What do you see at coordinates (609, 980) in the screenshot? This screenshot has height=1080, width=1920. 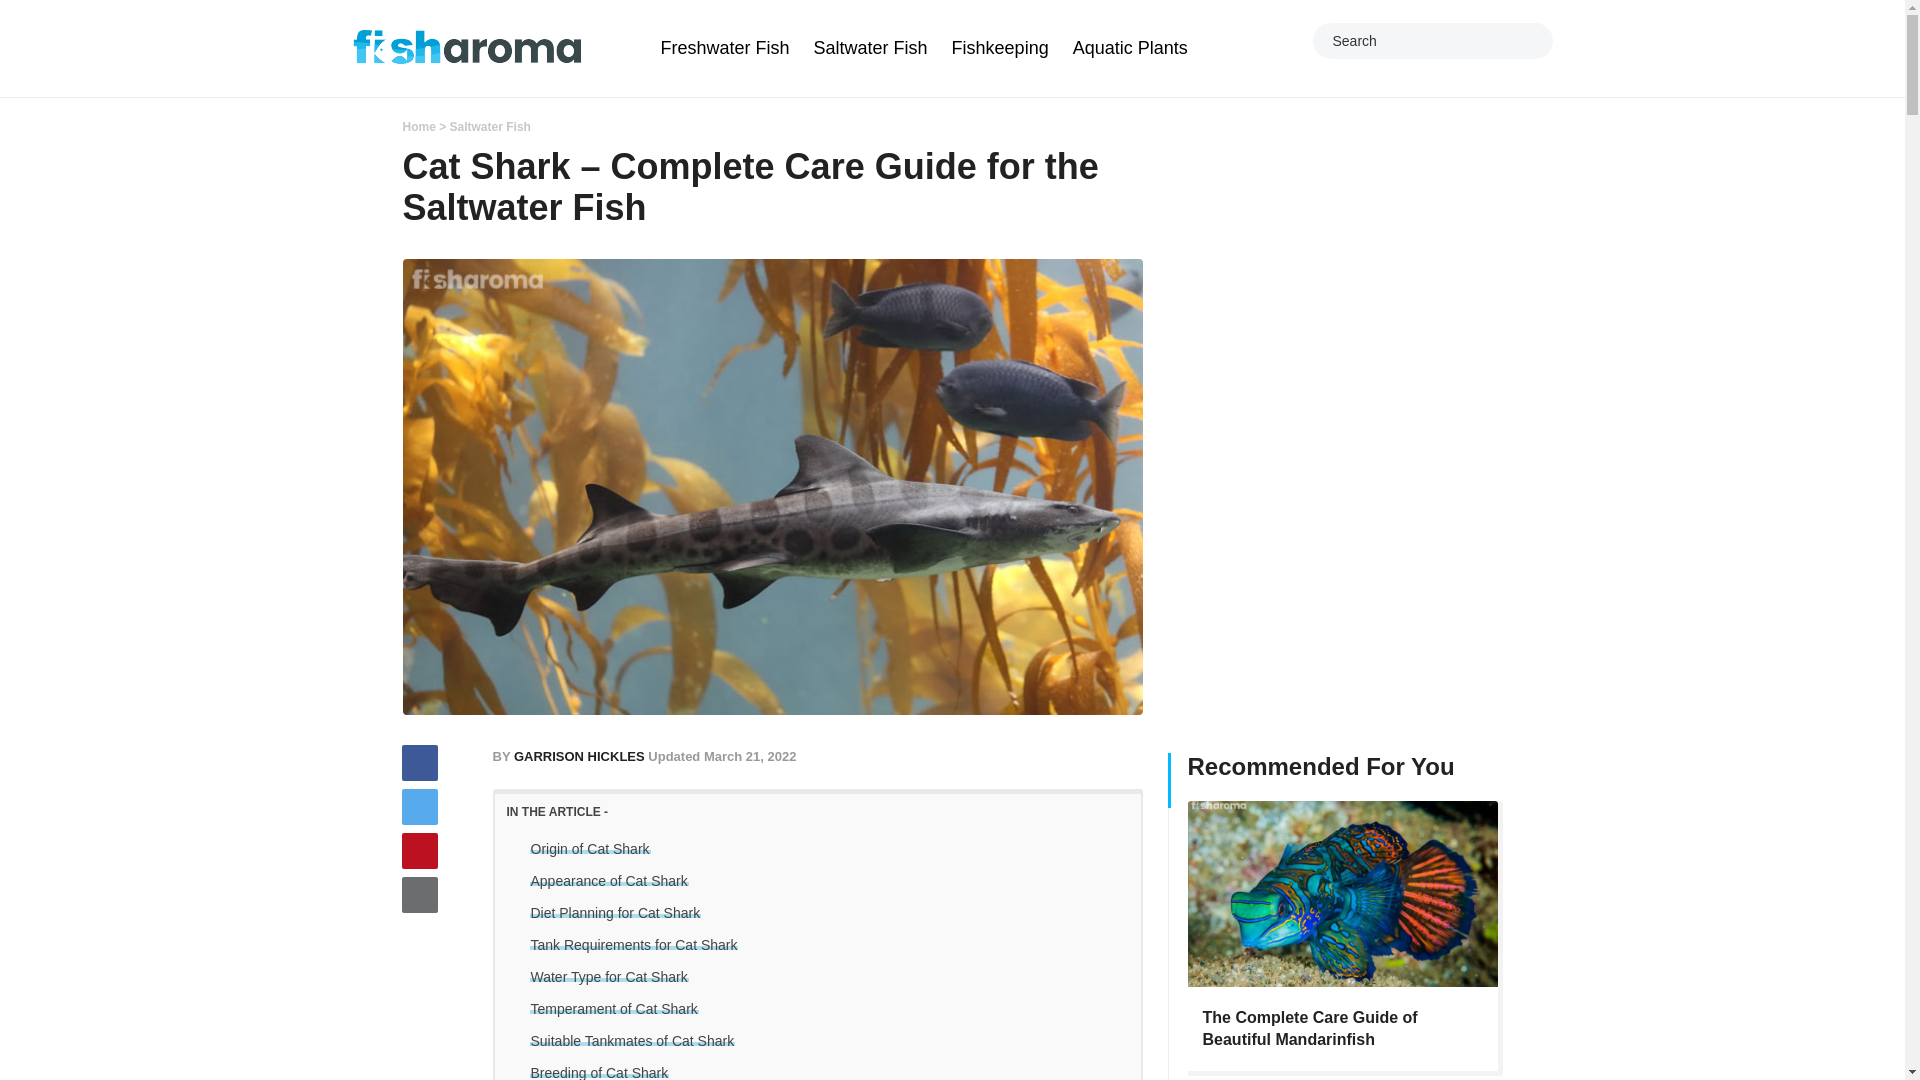 I see `Water Type for Cat Shark` at bounding box center [609, 980].